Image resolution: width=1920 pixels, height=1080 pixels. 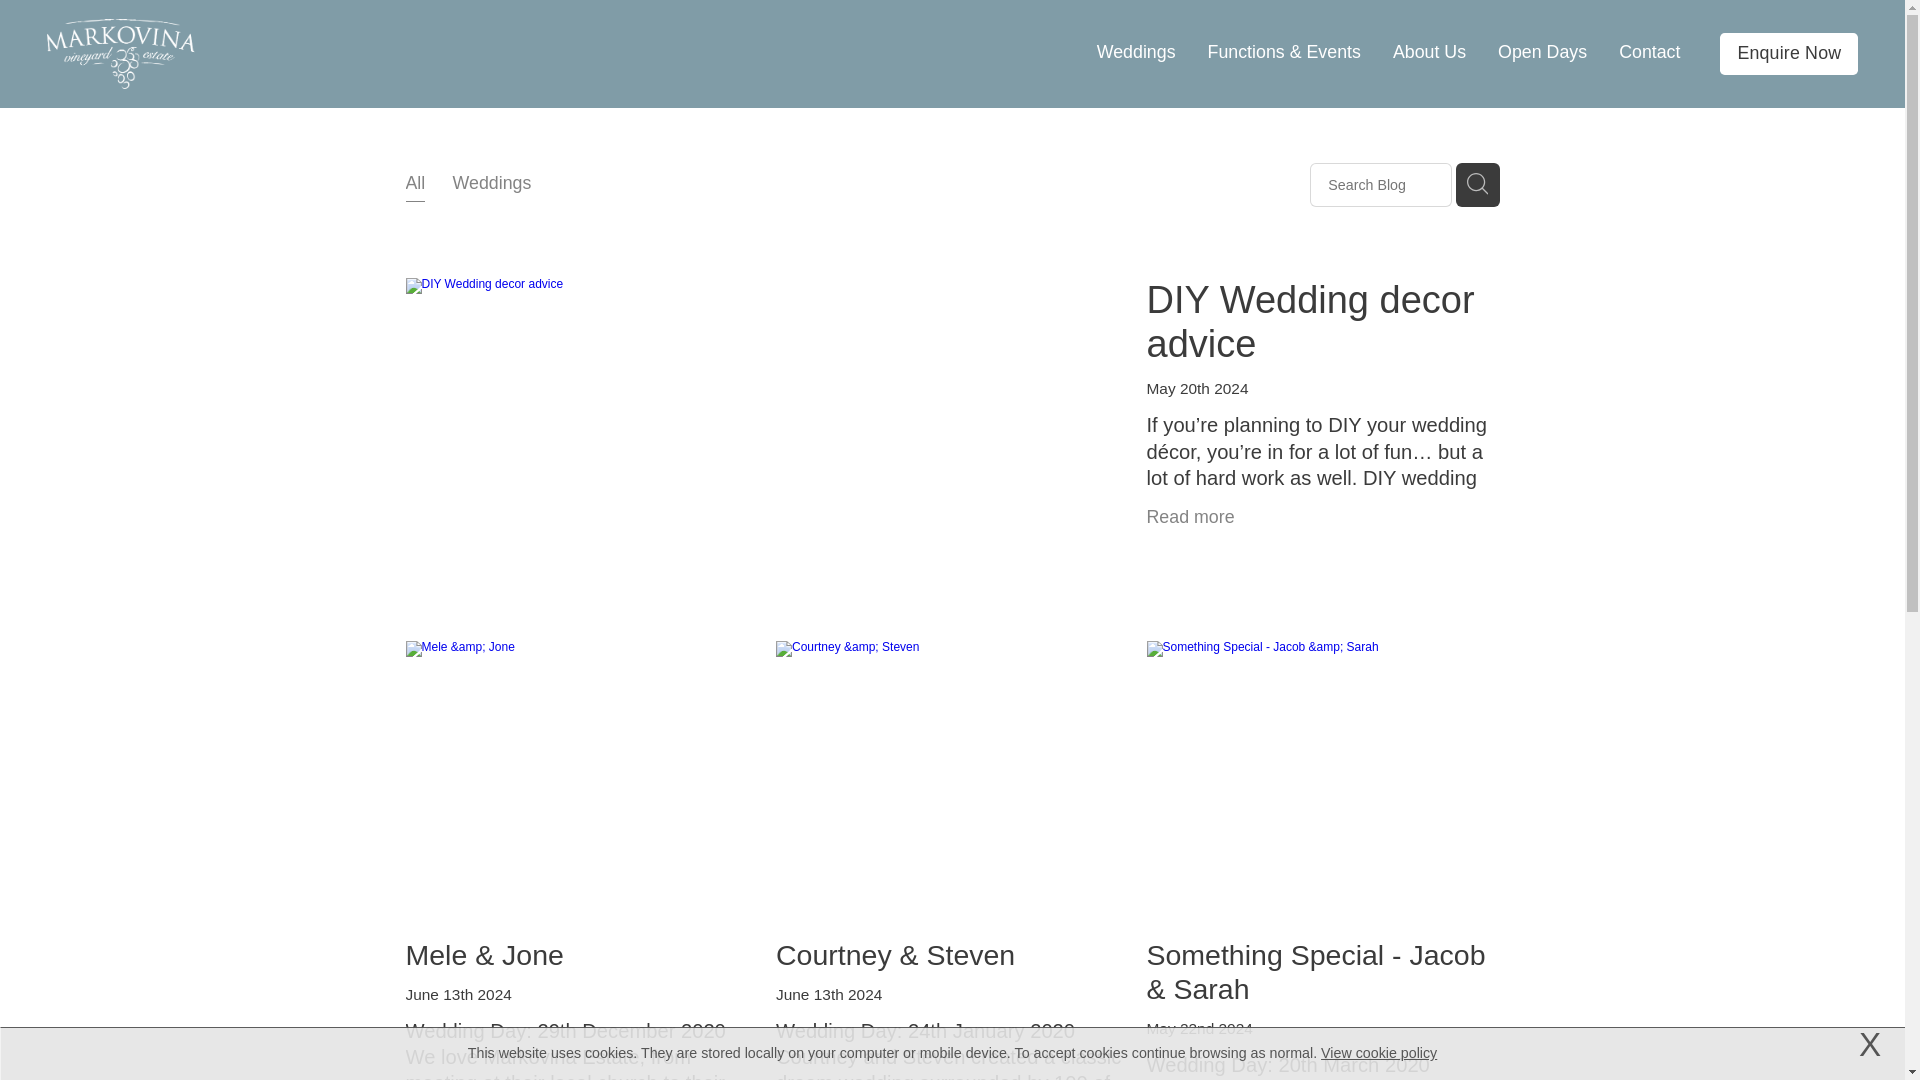 What do you see at coordinates (1542, 52) in the screenshot?
I see `Open Days` at bounding box center [1542, 52].